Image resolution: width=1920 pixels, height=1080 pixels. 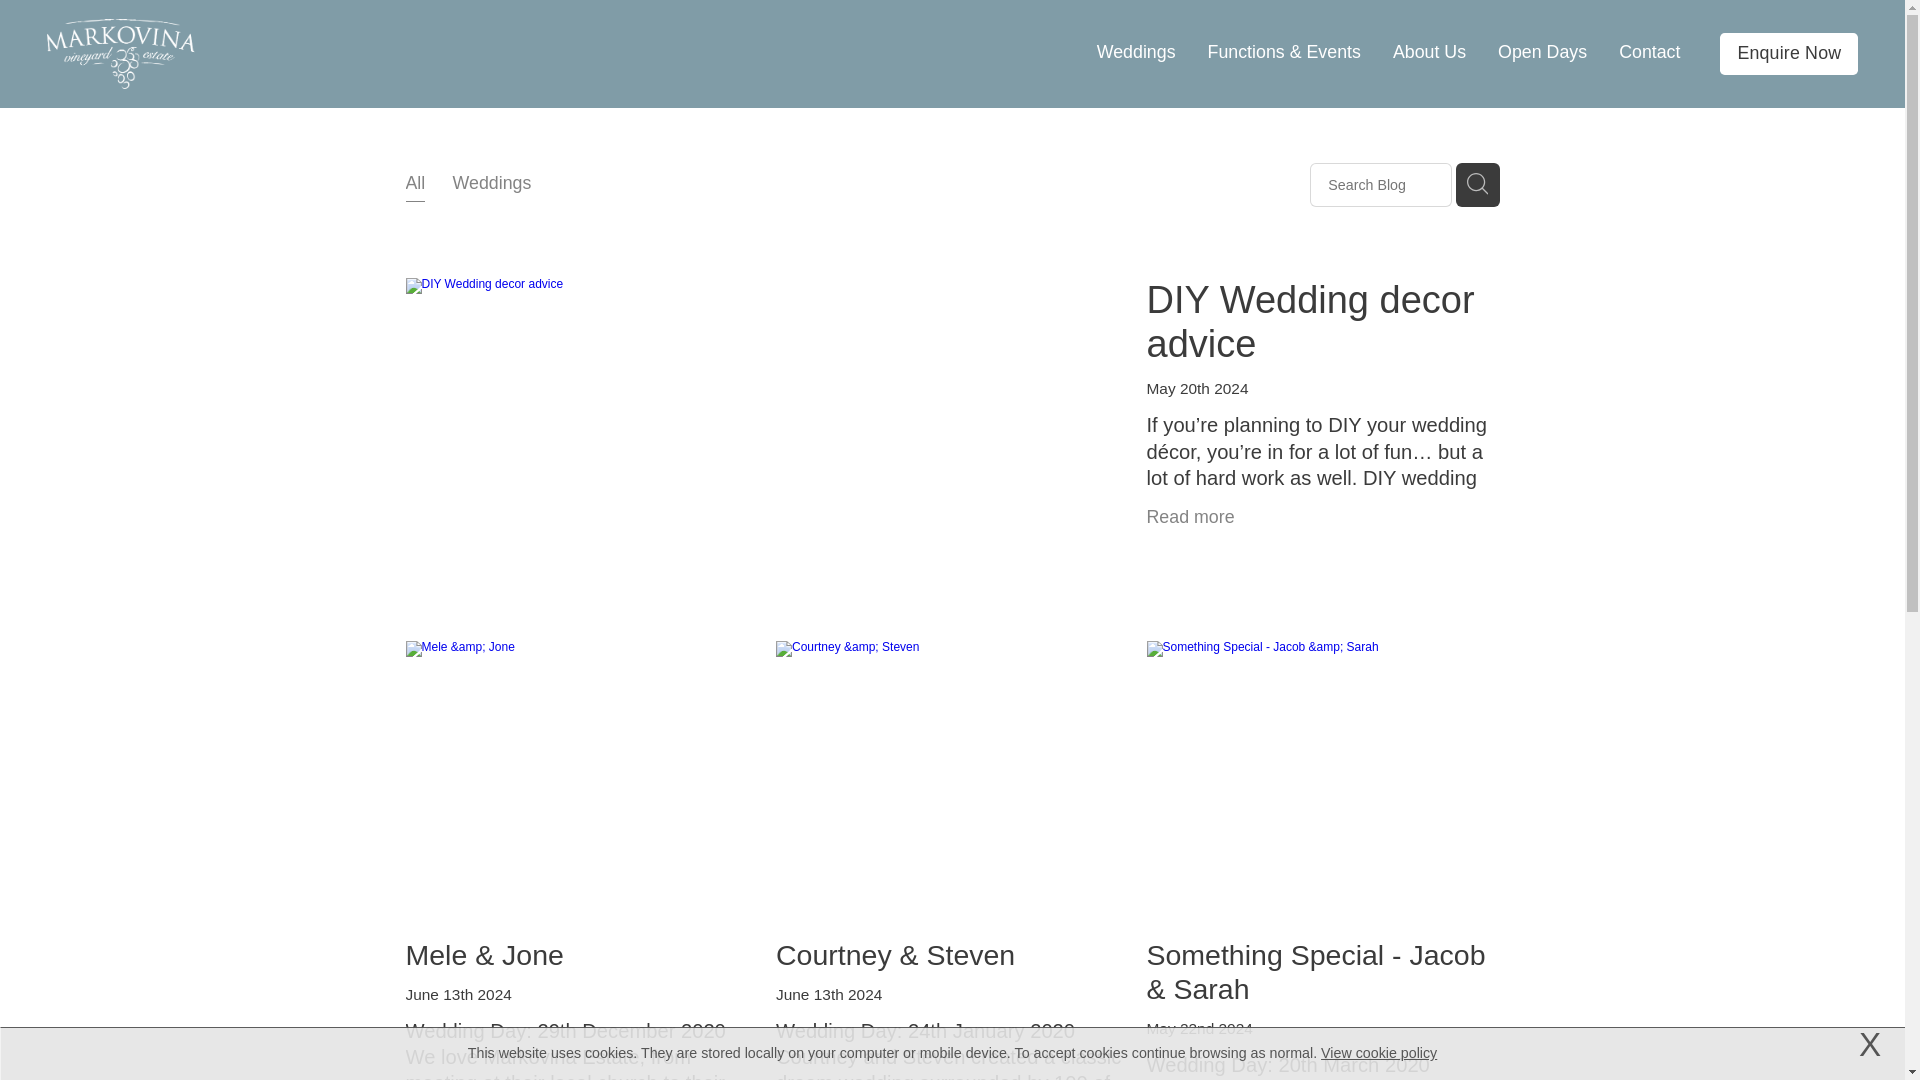 What do you see at coordinates (1542, 52) in the screenshot?
I see `Open Days` at bounding box center [1542, 52].